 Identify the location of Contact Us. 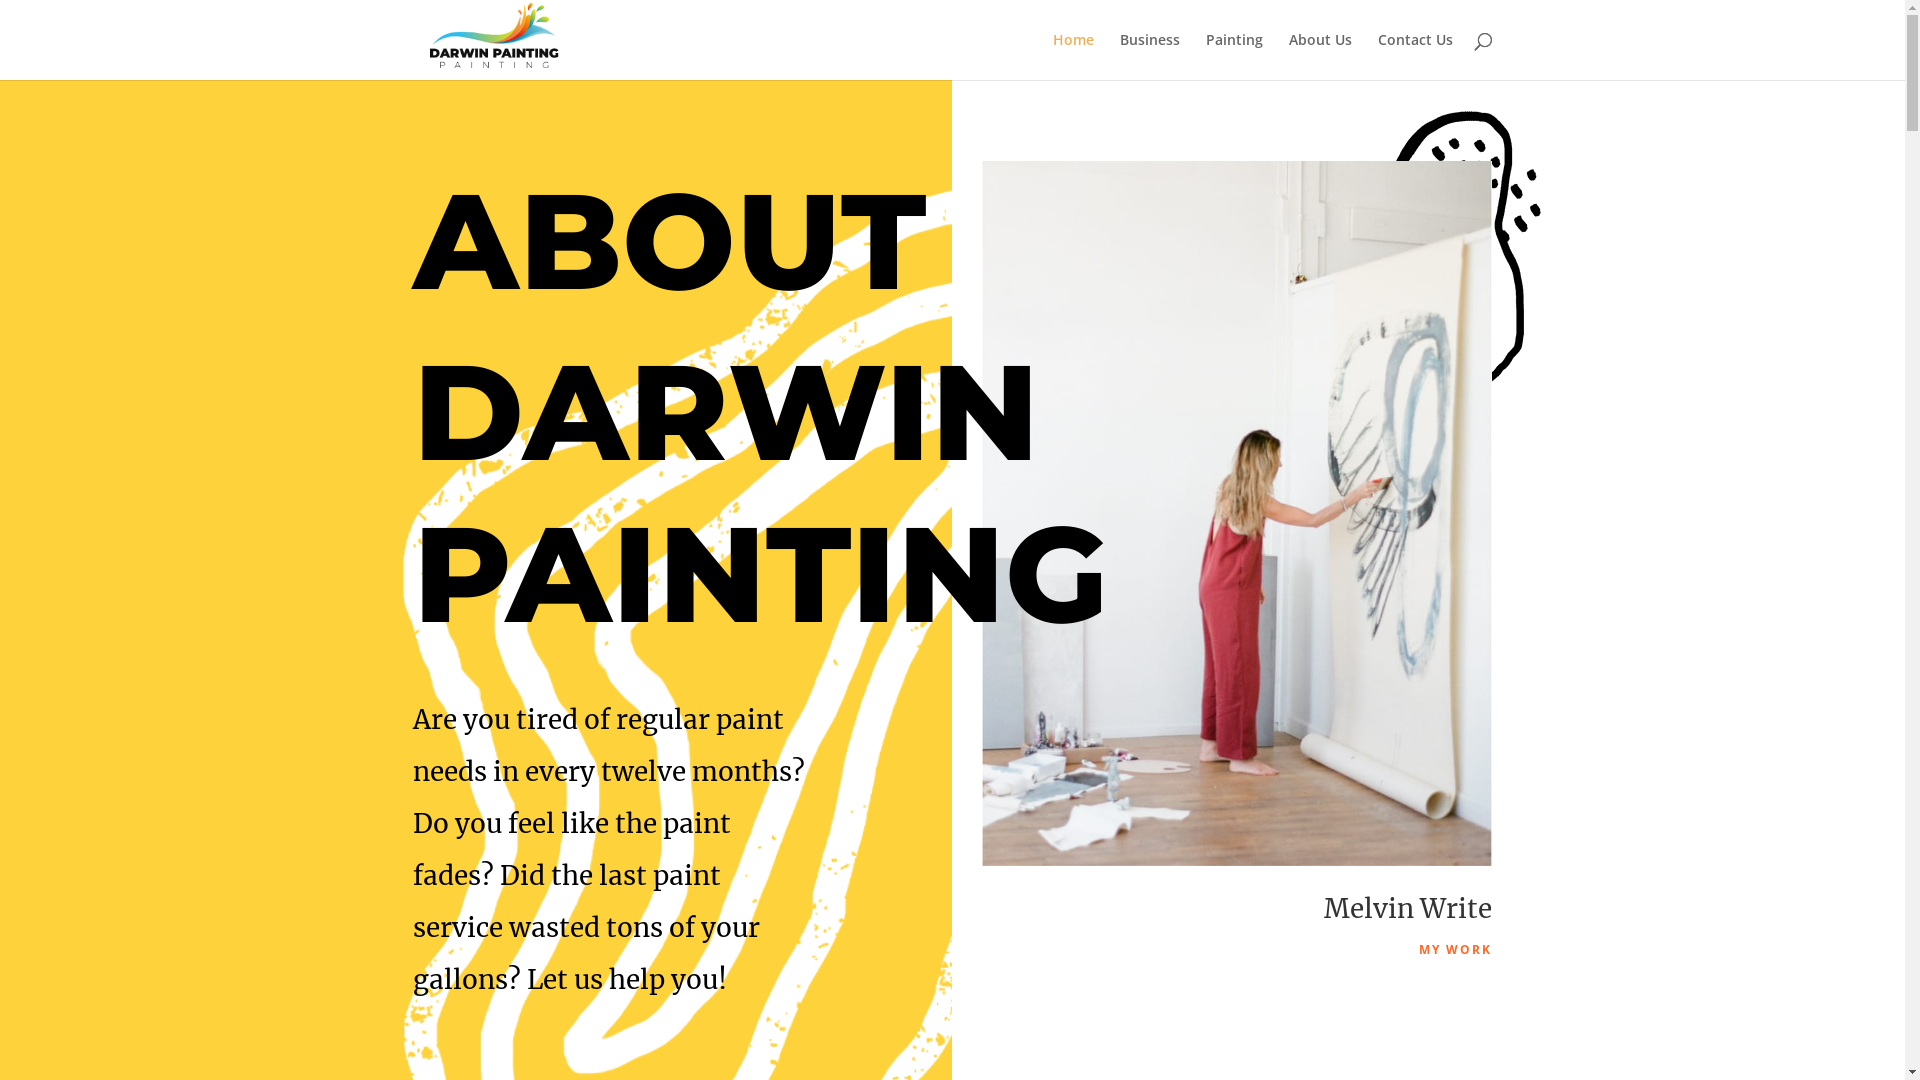
(1416, 56).